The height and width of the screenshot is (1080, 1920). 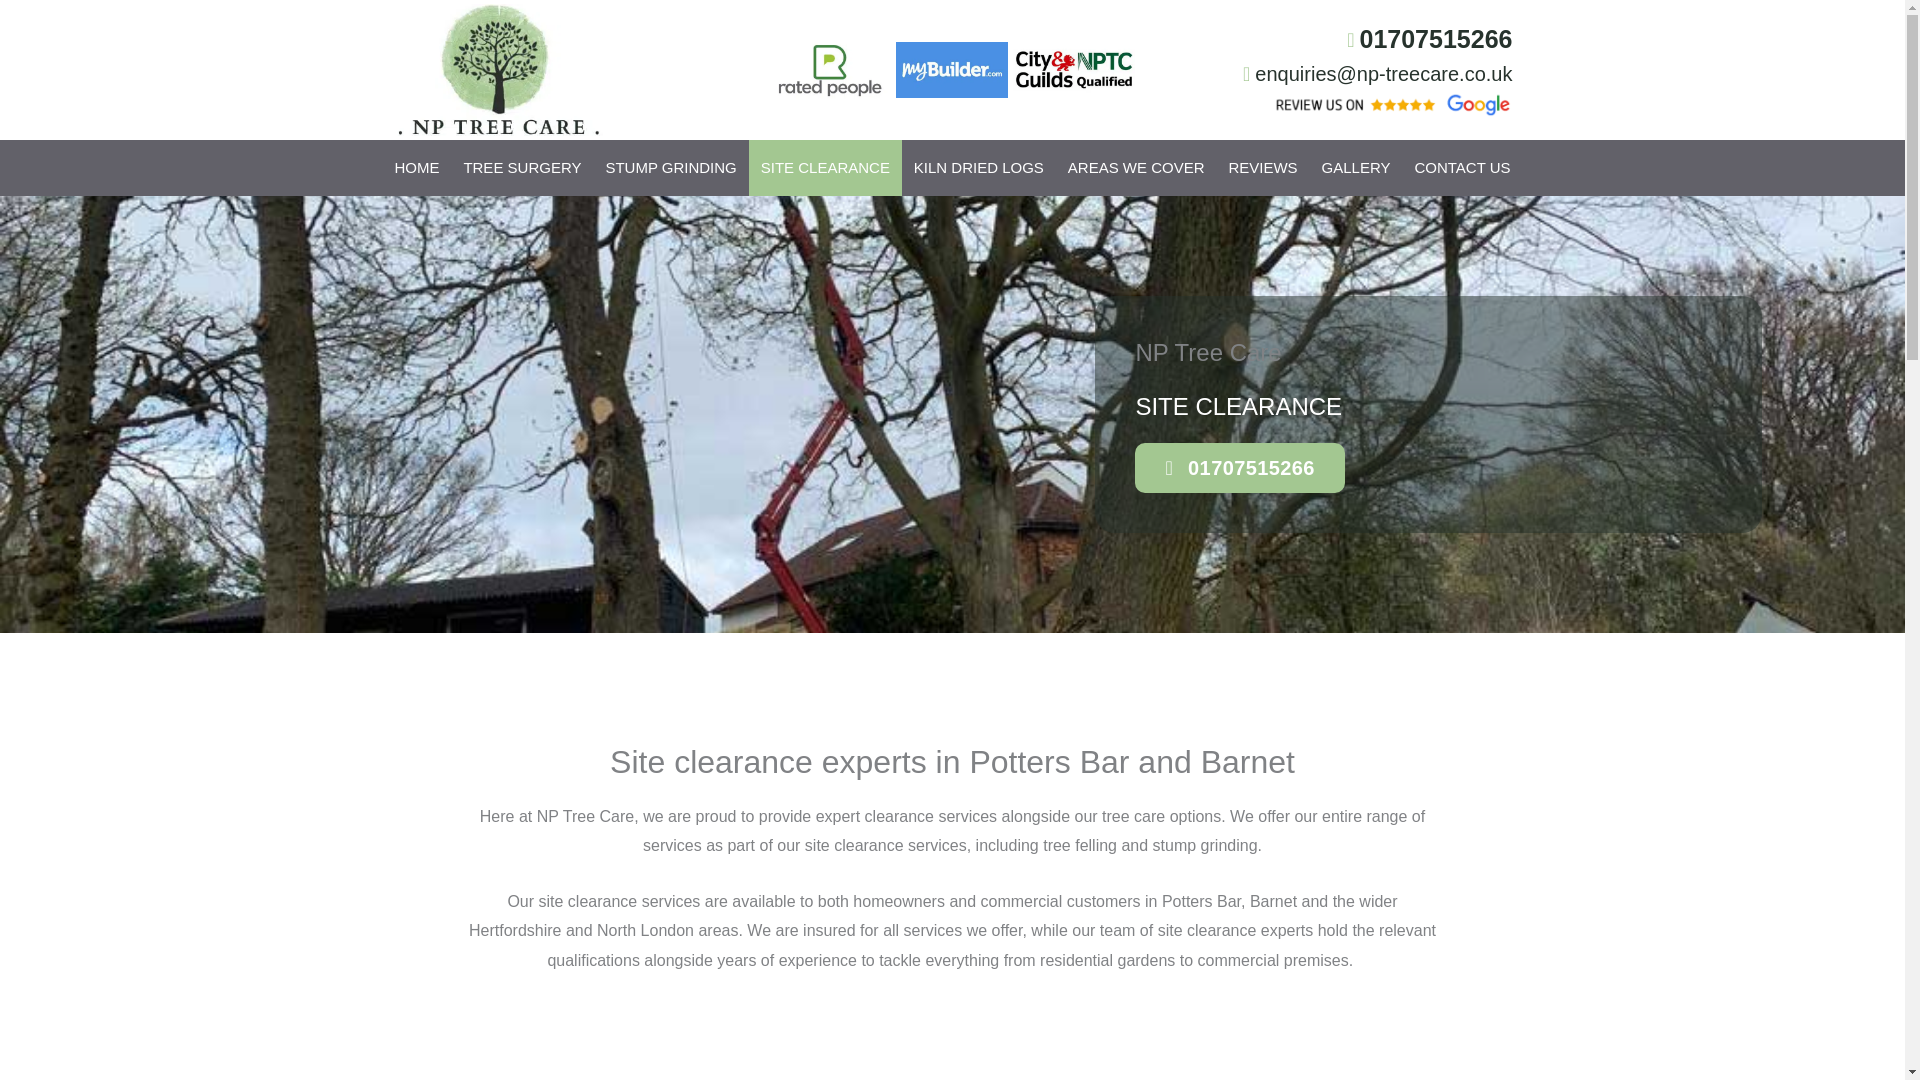 I want to click on AREAS WE COVER, so click(x=1136, y=168).